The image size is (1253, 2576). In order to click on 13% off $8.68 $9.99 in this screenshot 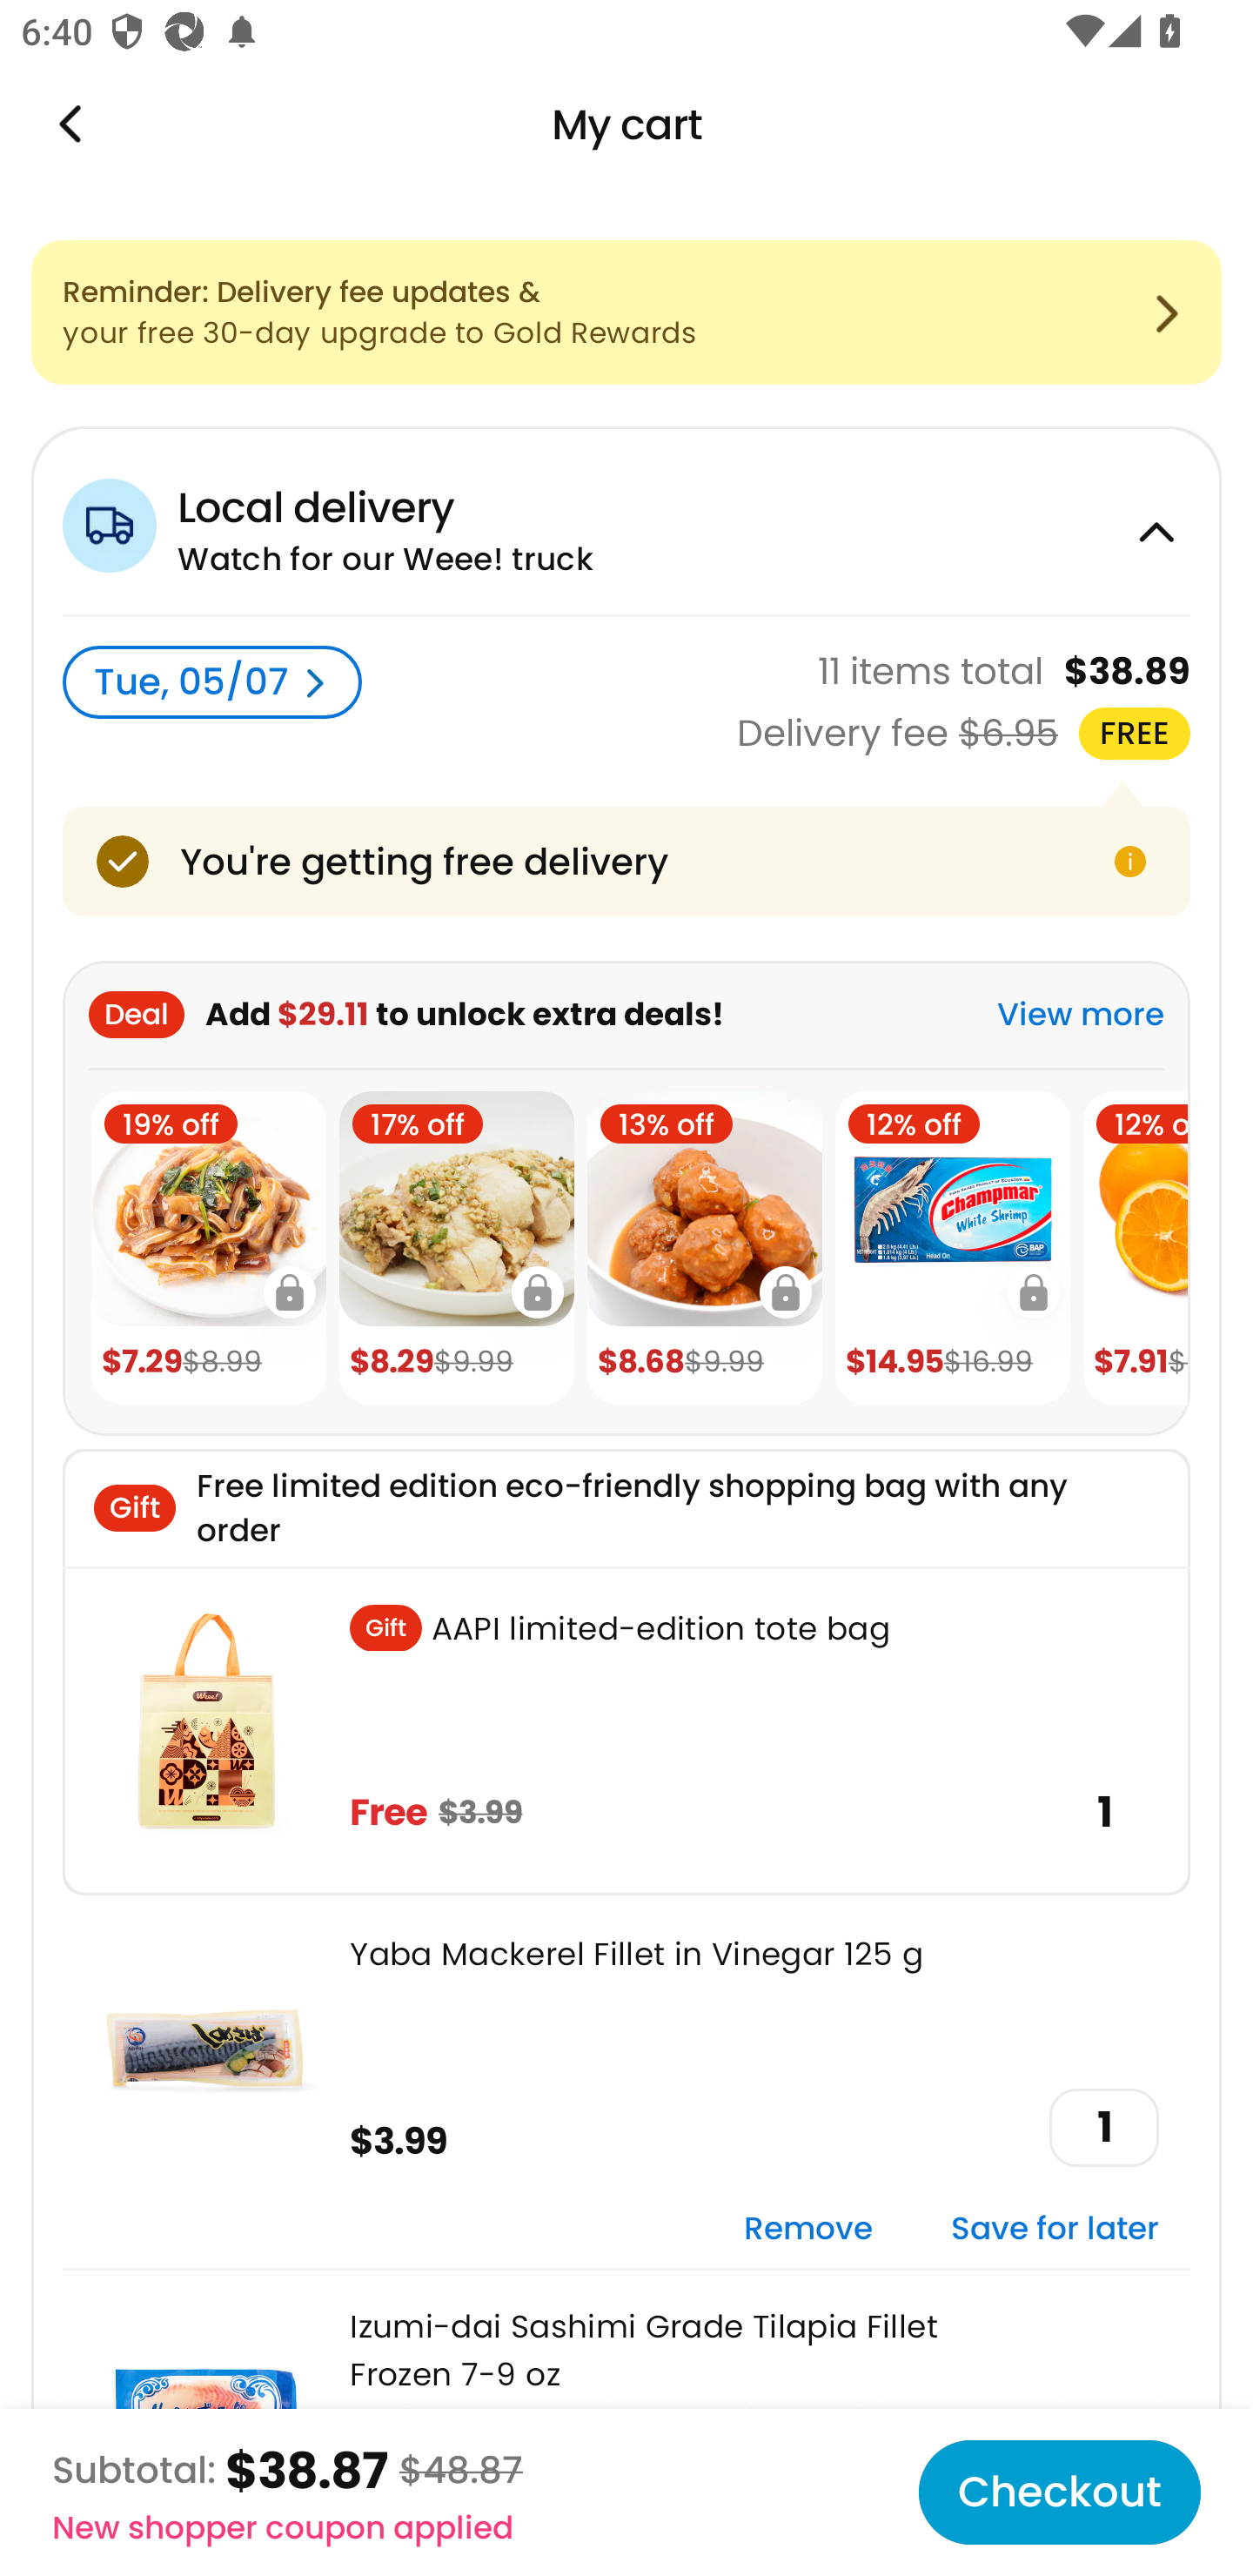, I will do `click(705, 1248)`.